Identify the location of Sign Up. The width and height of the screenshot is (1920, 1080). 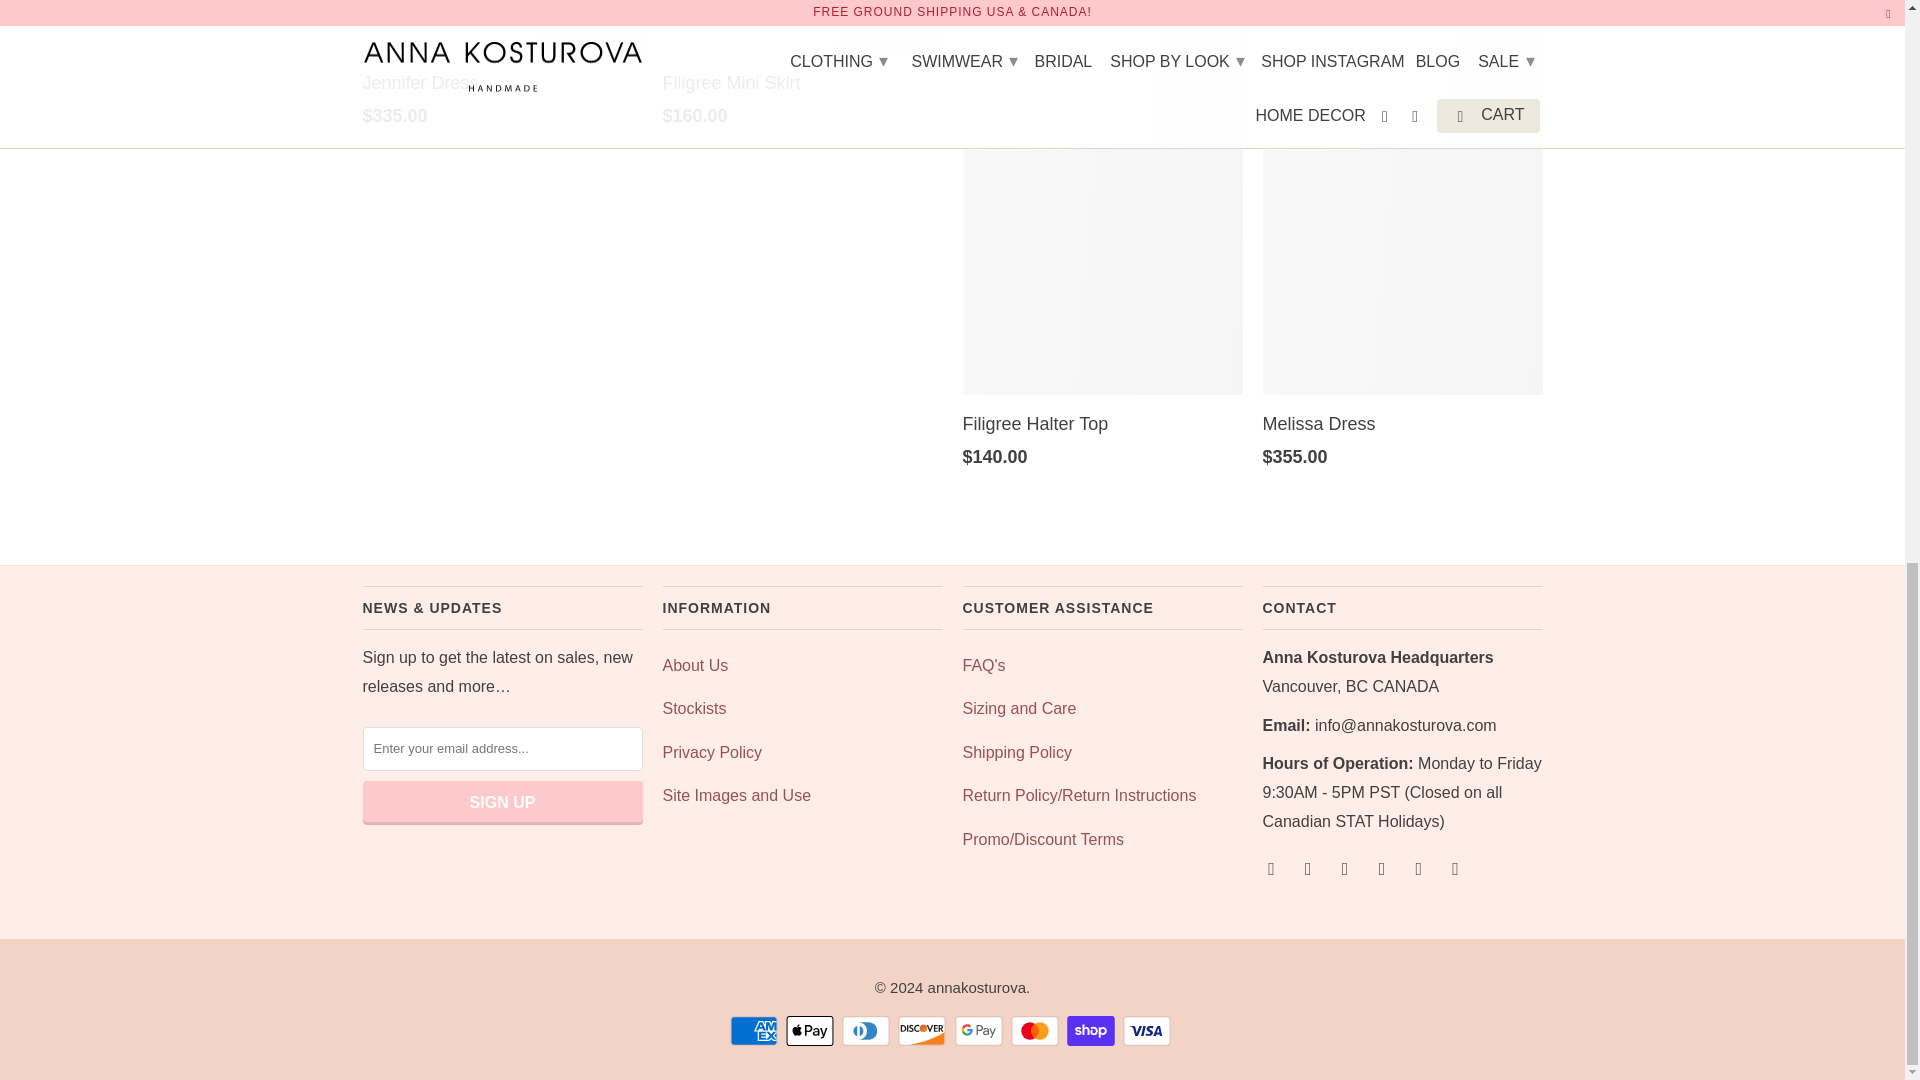
(502, 802).